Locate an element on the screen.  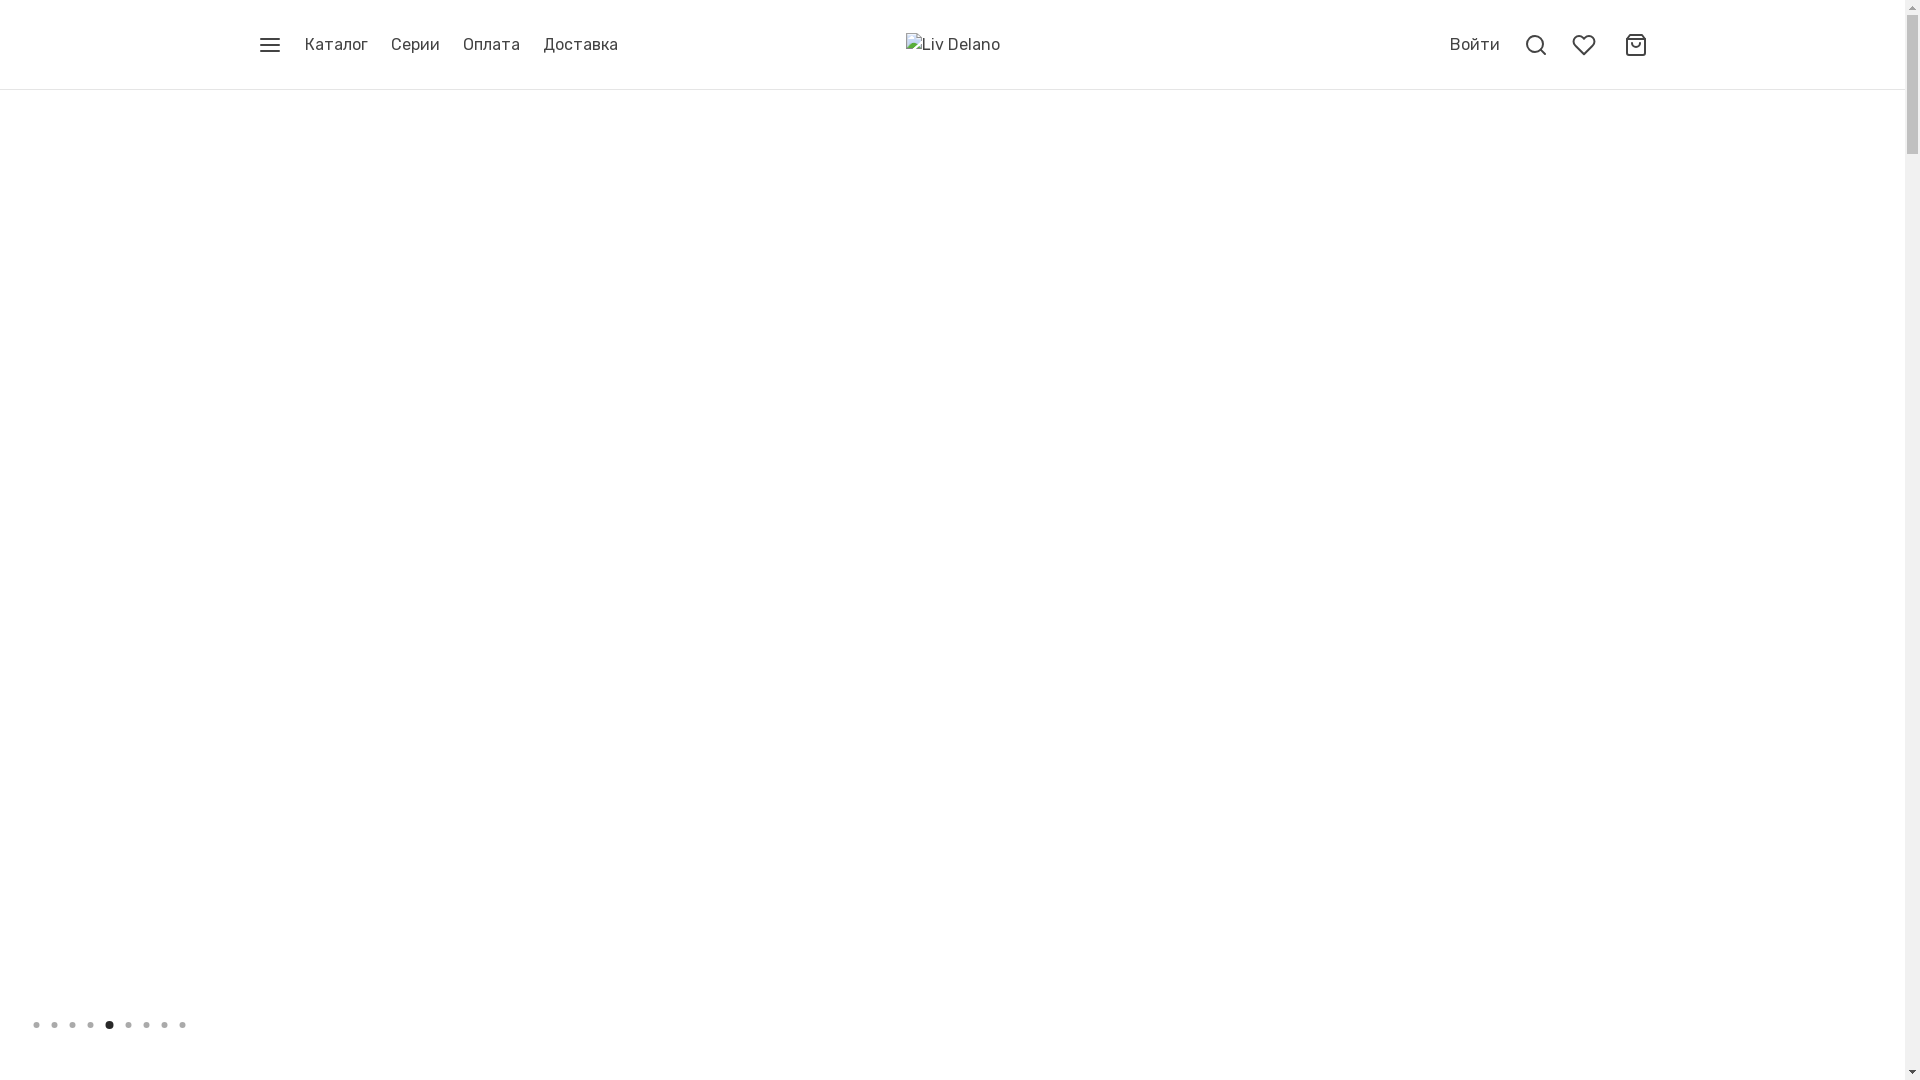
4 is located at coordinates (92, 1025).